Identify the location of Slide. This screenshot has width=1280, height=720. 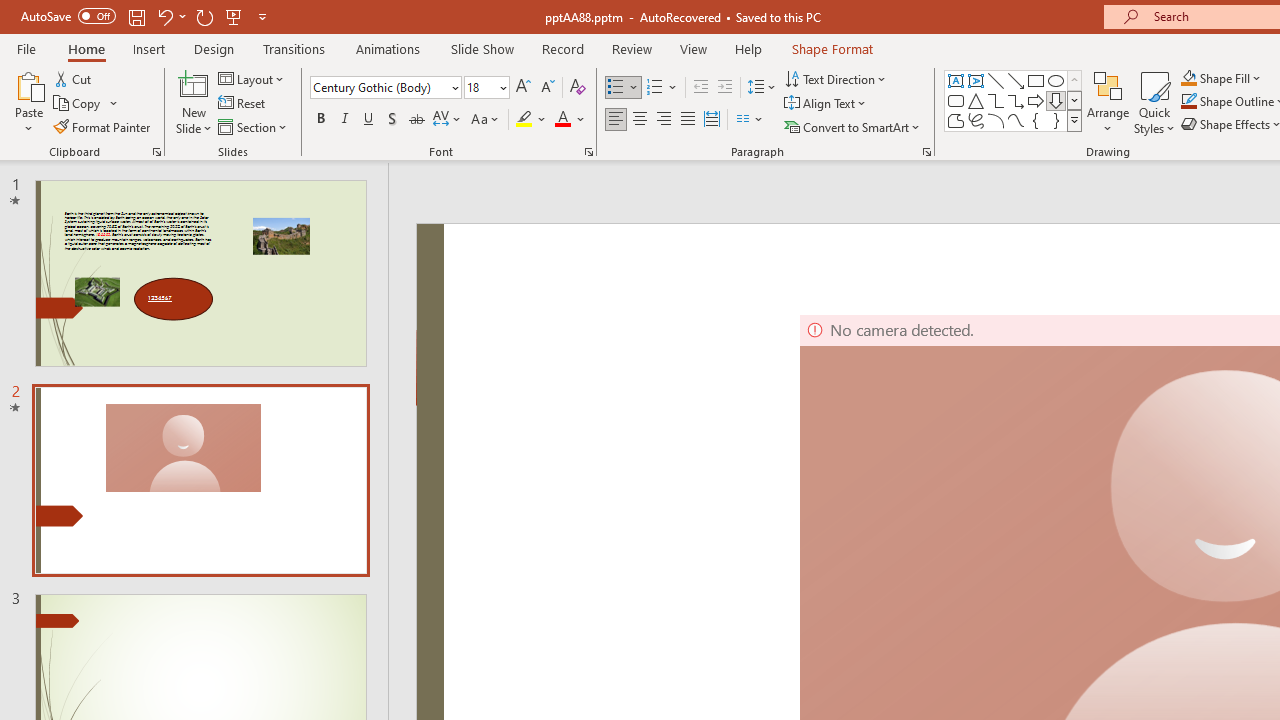
(200, 480).